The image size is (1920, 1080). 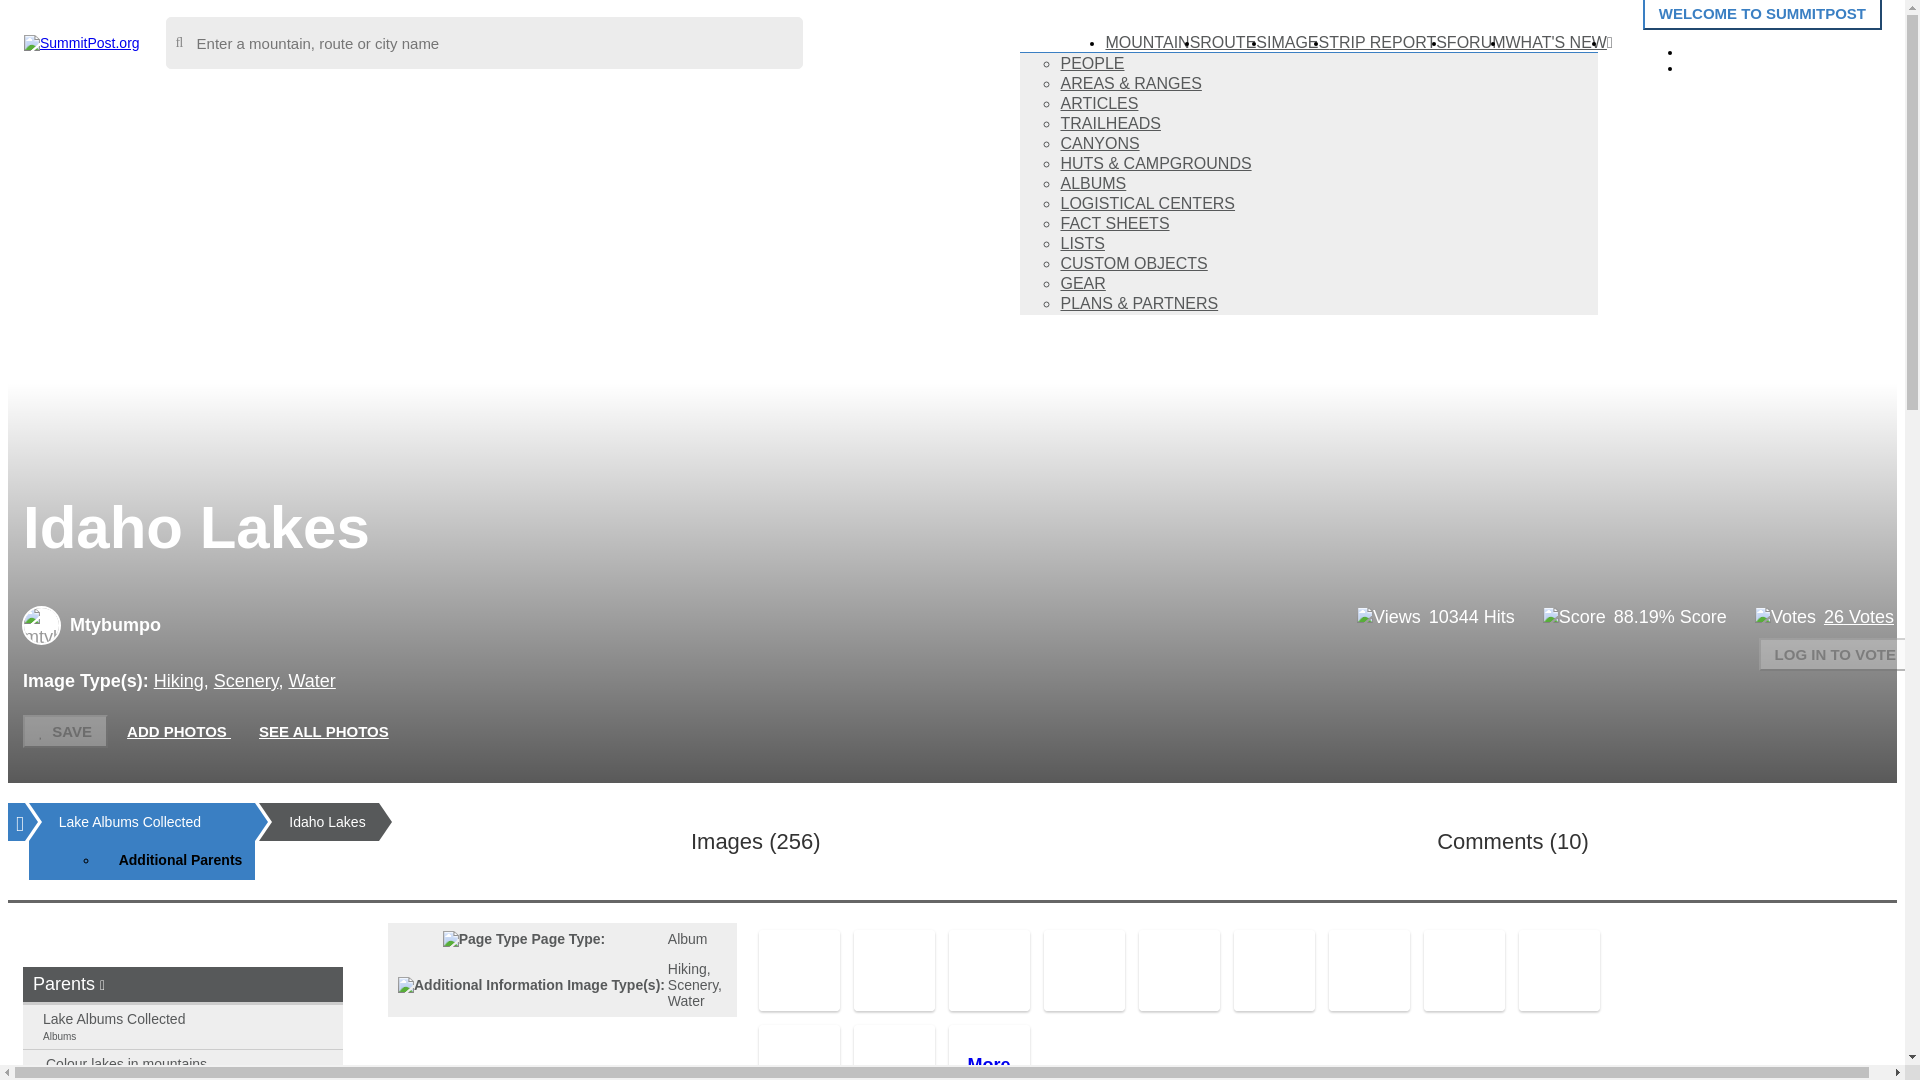 What do you see at coordinates (1556, 42) in the screenshot?
I see `WHAT'S NEW` at bounding box center [1556, 42].